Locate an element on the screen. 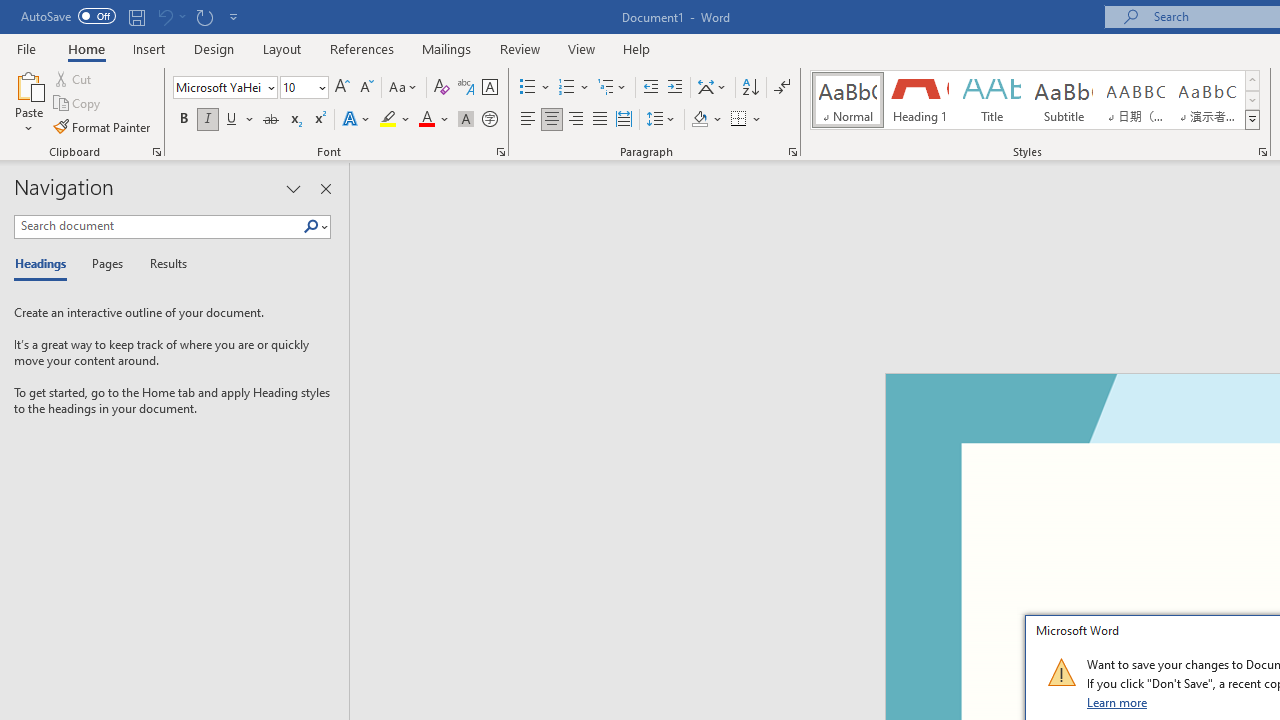 This screenshot has width=1280, height=720. Shading RGB(0, 0, 0) is located at coordinates (699, 120).